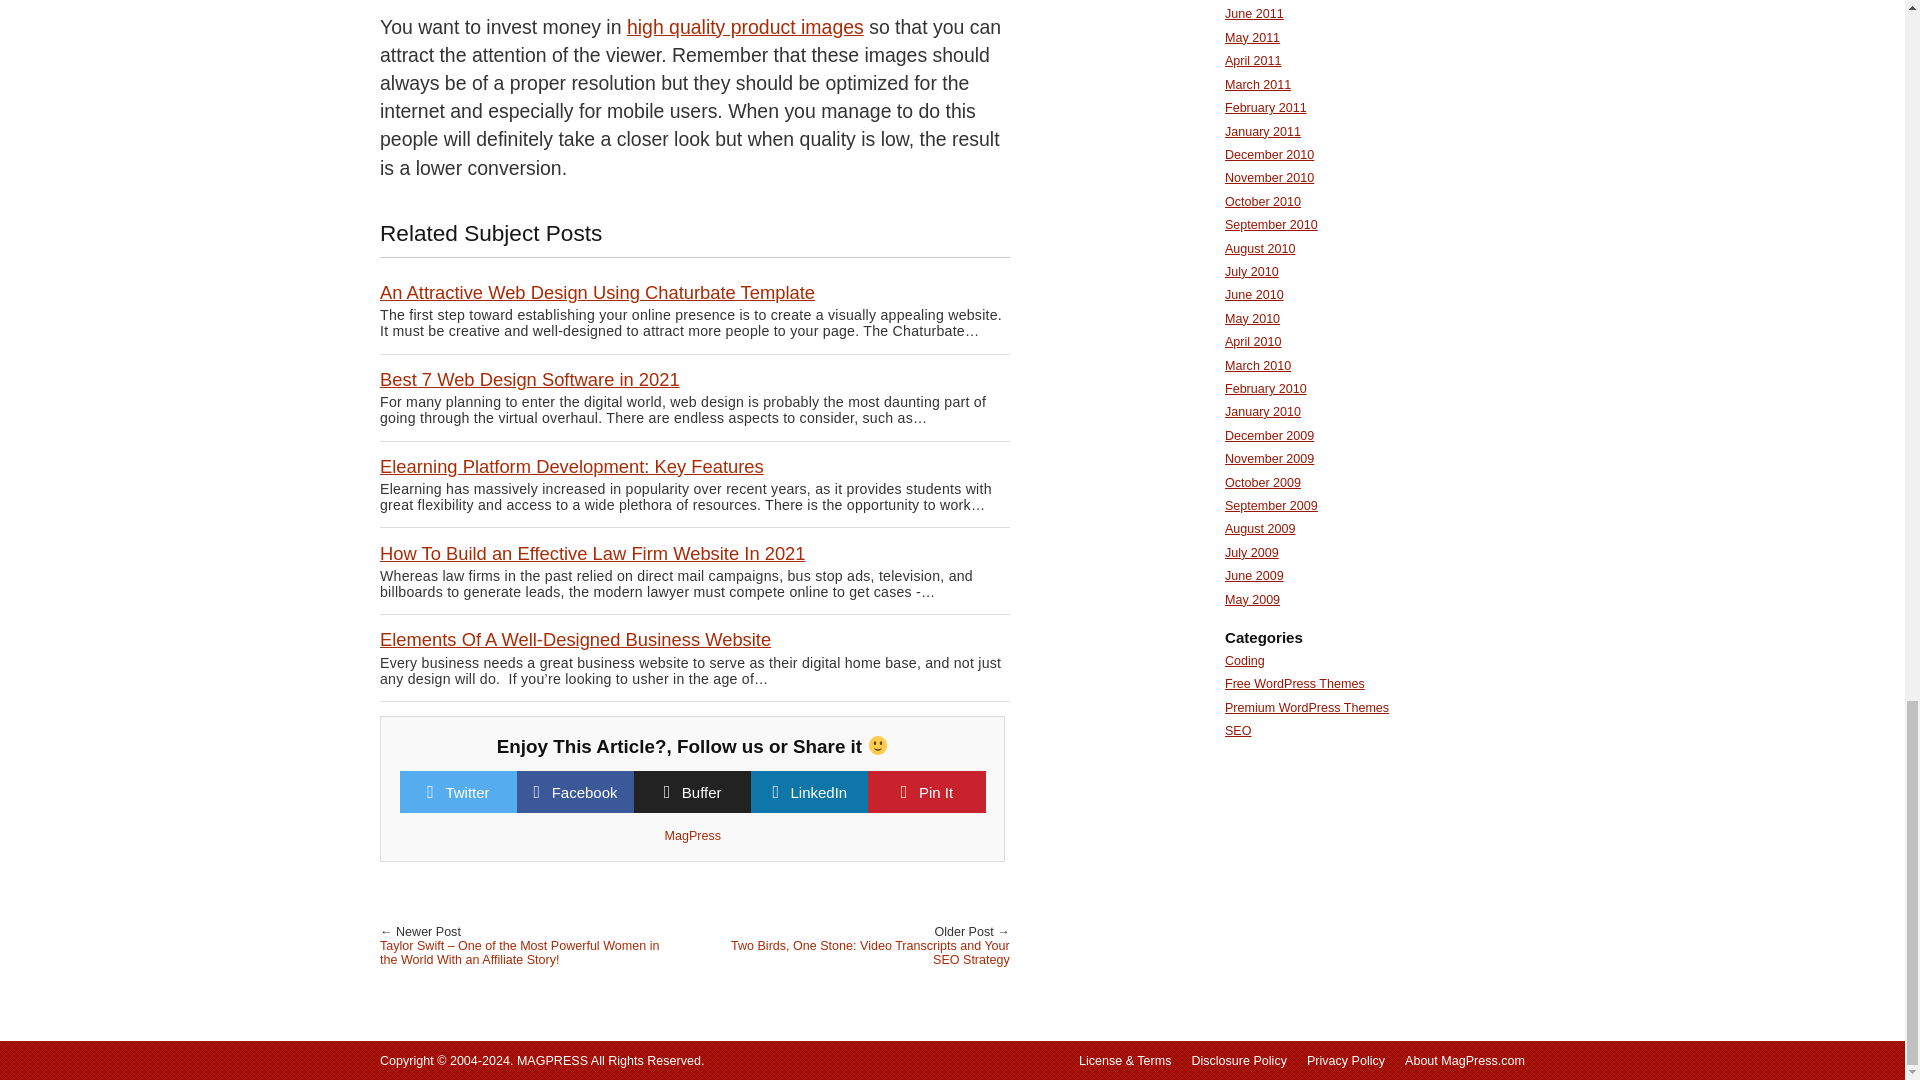  Describe the element at coordinates (467, 792) in the screenshot. I see `Twitter` at that location.